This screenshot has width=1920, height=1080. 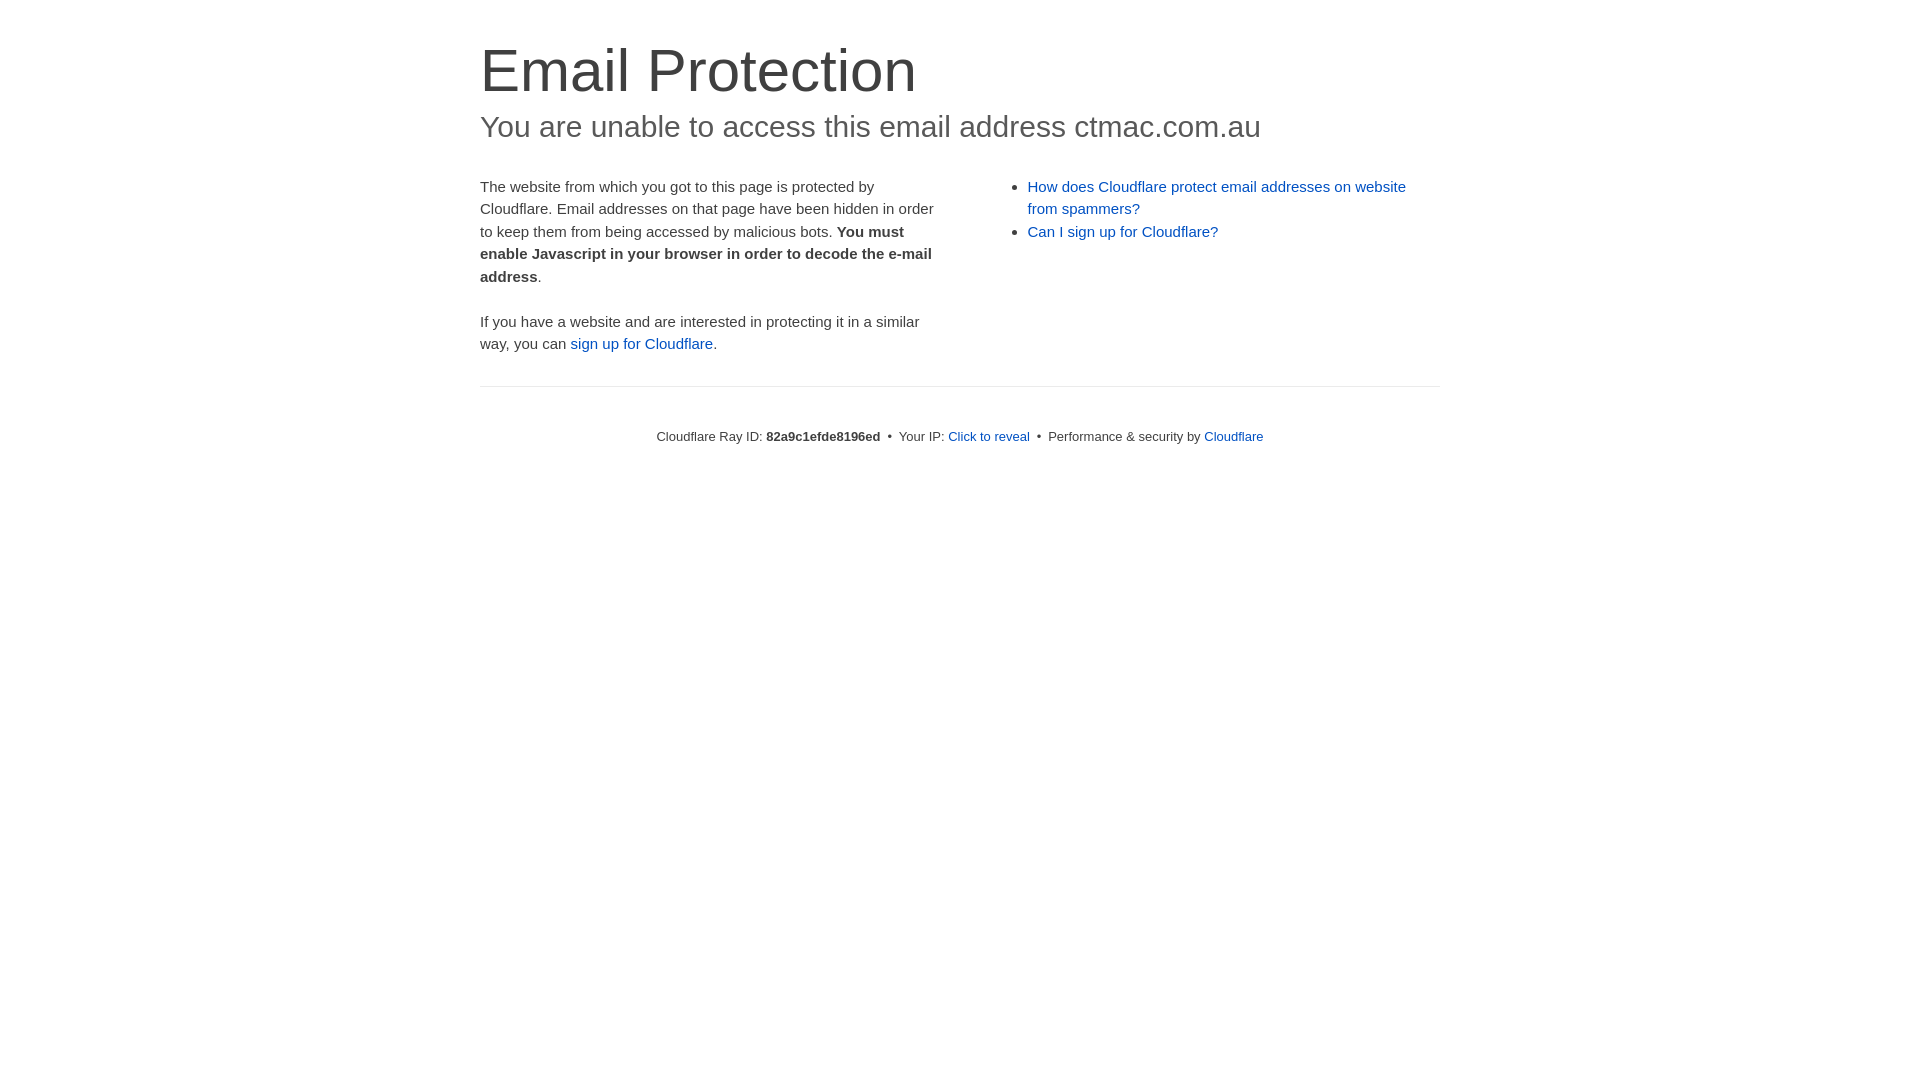 What do you see at coordinates (1124, 232) in the screenshot?
I see `Can I sign up for Cloudflare?` at bounding box center [1124, 232].